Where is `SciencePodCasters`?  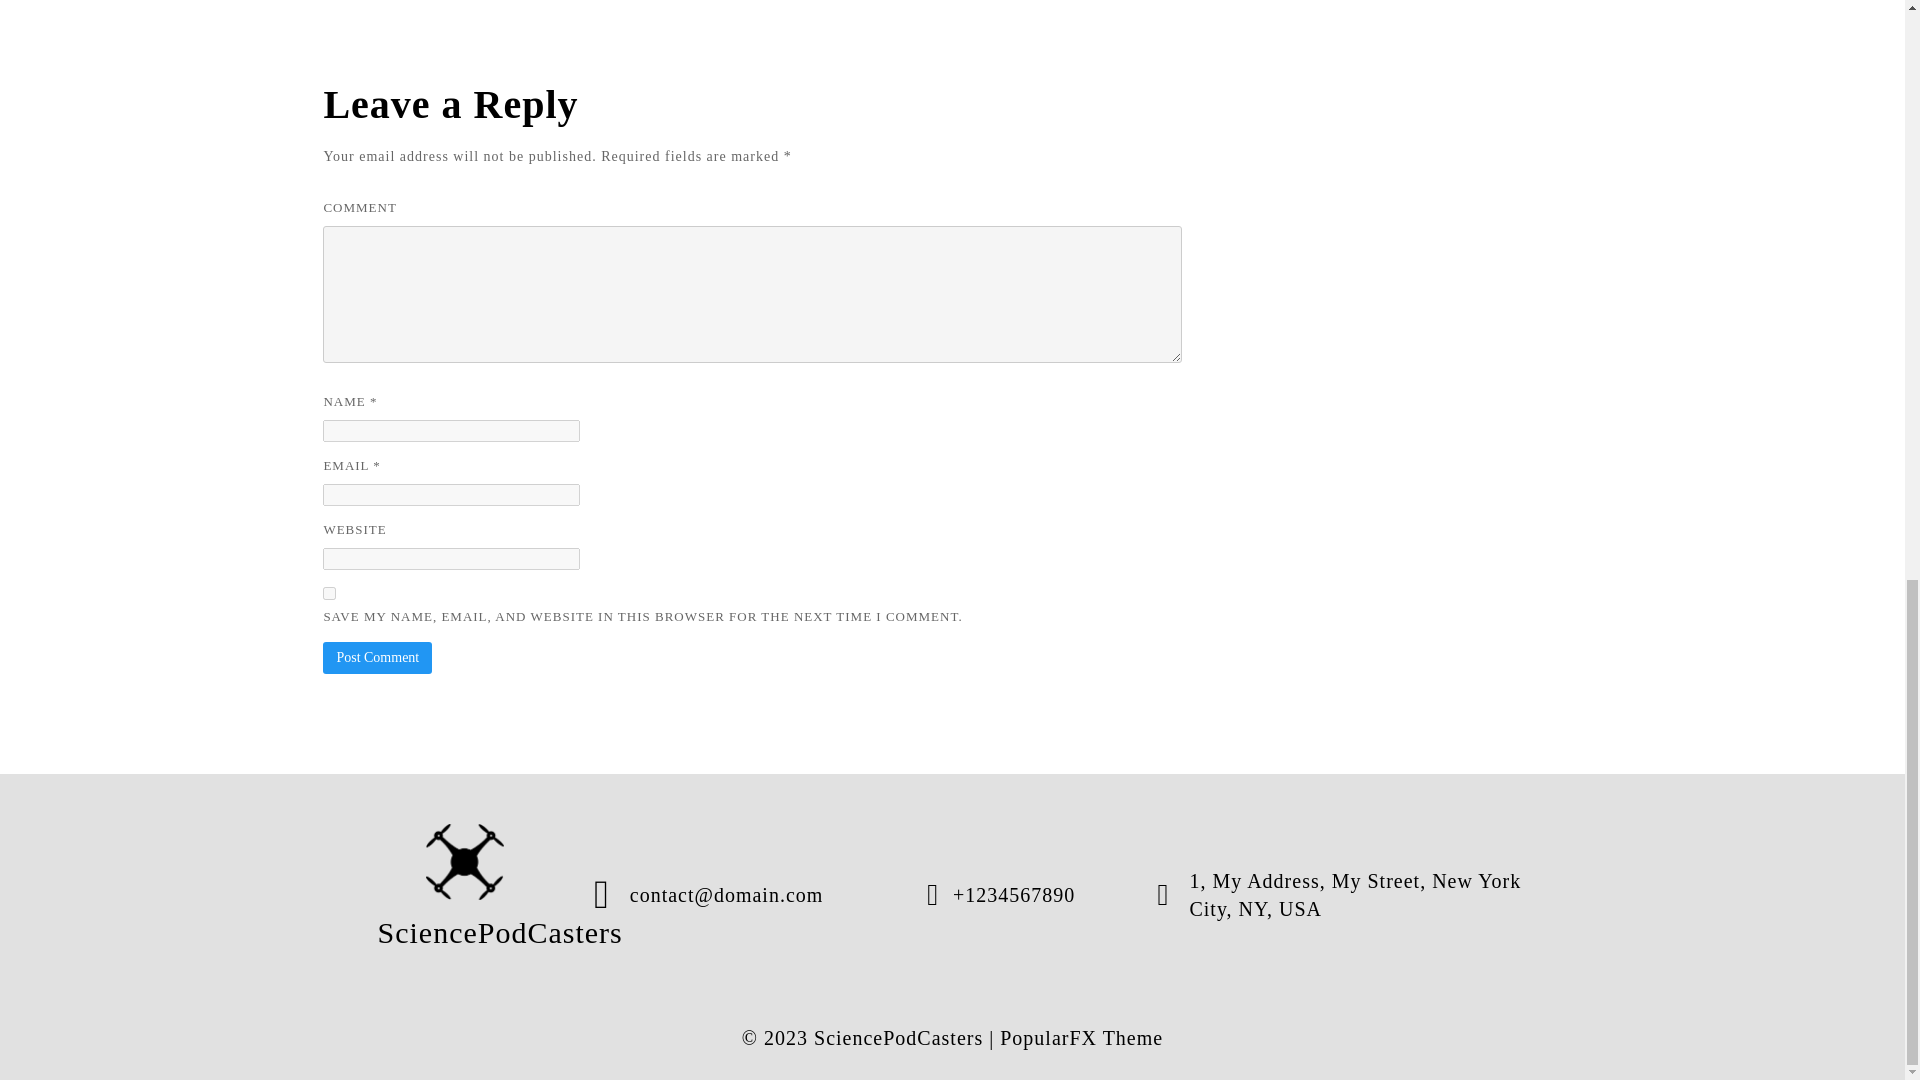 SciencePodCasters is located at coordinates (465, 894).